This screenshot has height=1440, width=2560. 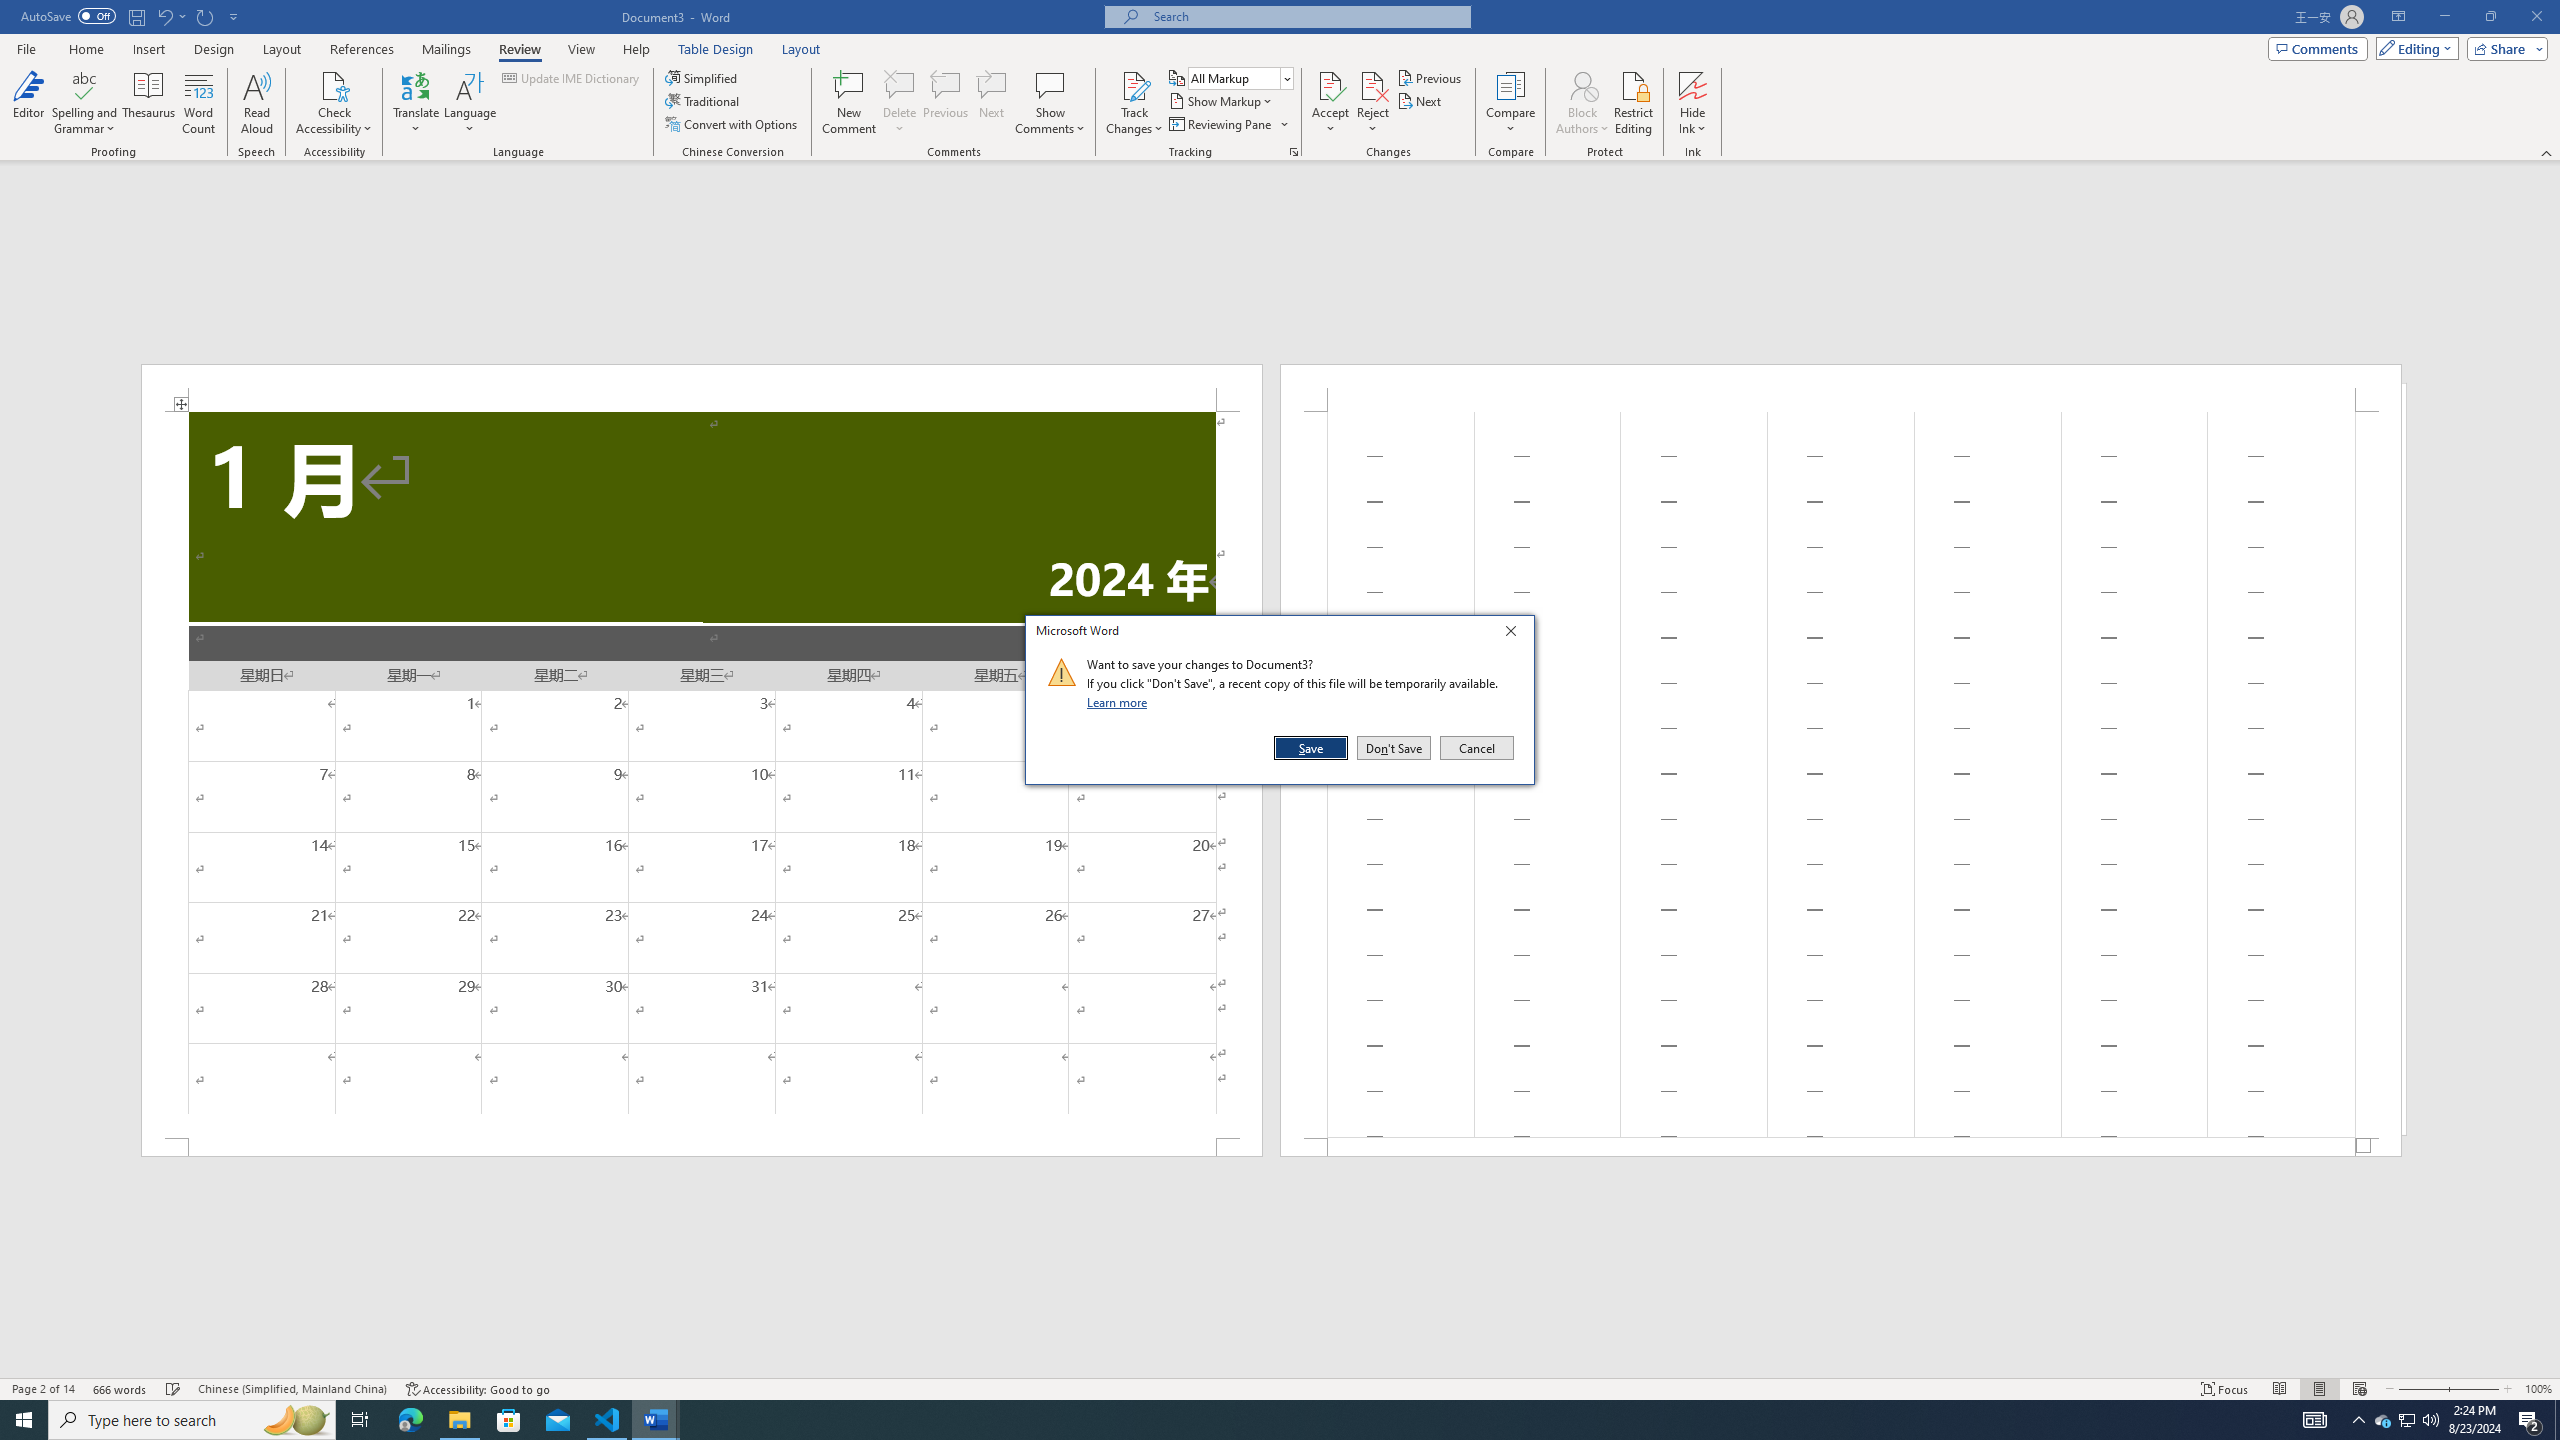 What do you see at coordinates (1120, 702) in the screenshot?
I see `Learn more` at bounding box center [1120, 702].